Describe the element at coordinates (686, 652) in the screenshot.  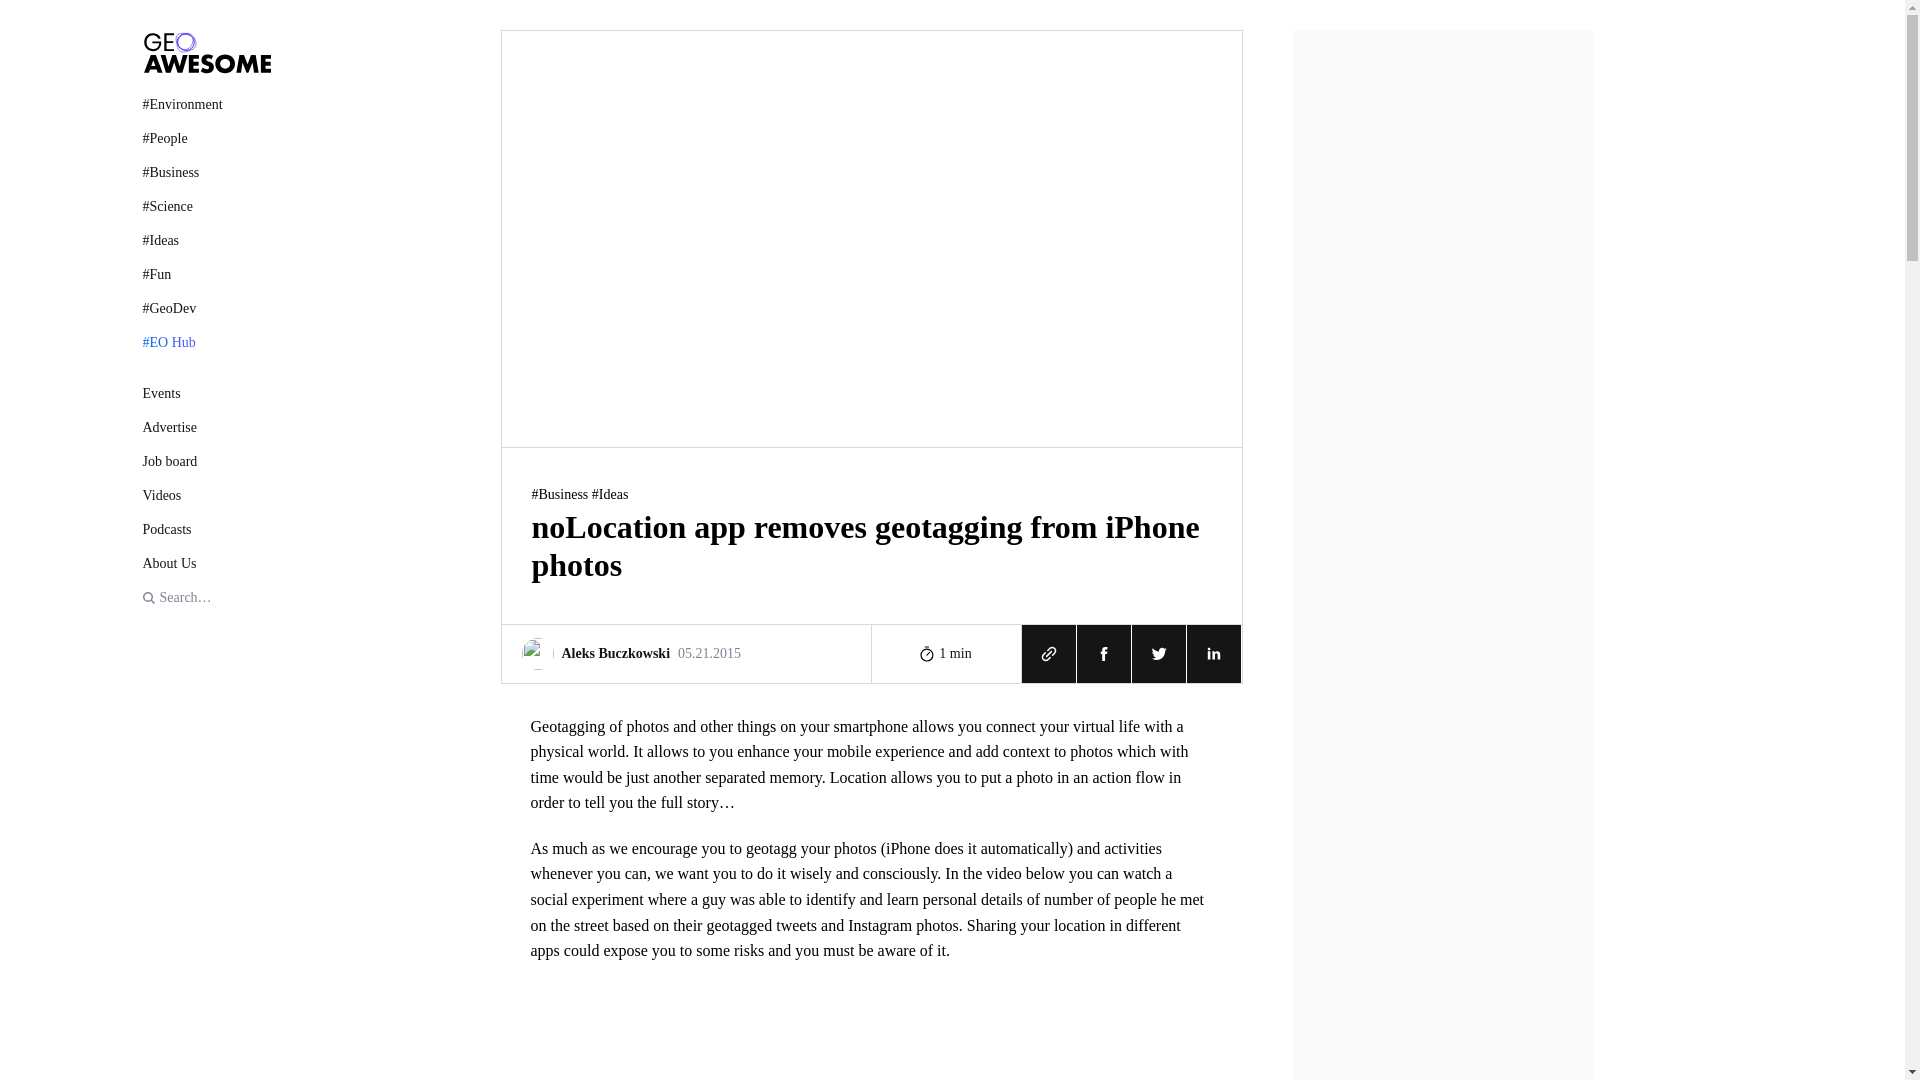
I see `About Us` at that location.